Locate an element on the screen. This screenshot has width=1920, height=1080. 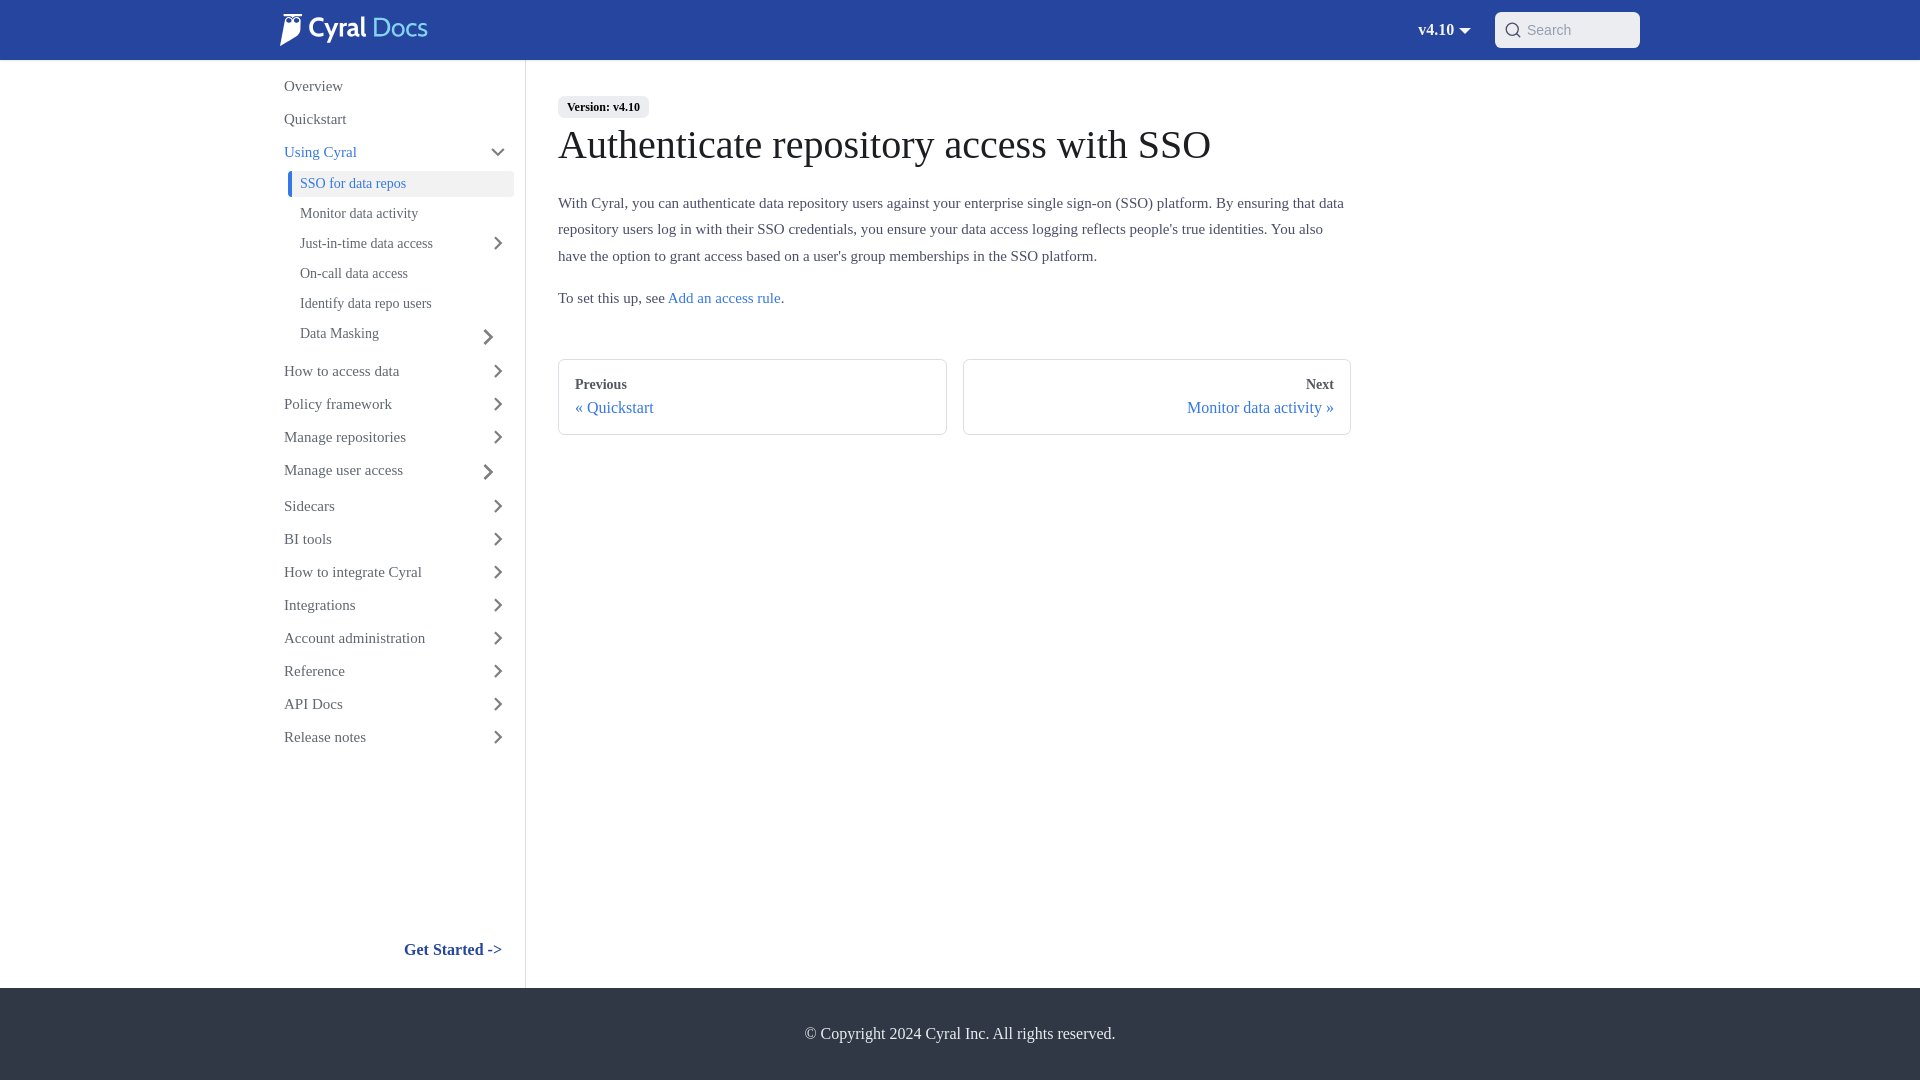
Account administration is located at coordinates (393, 638).